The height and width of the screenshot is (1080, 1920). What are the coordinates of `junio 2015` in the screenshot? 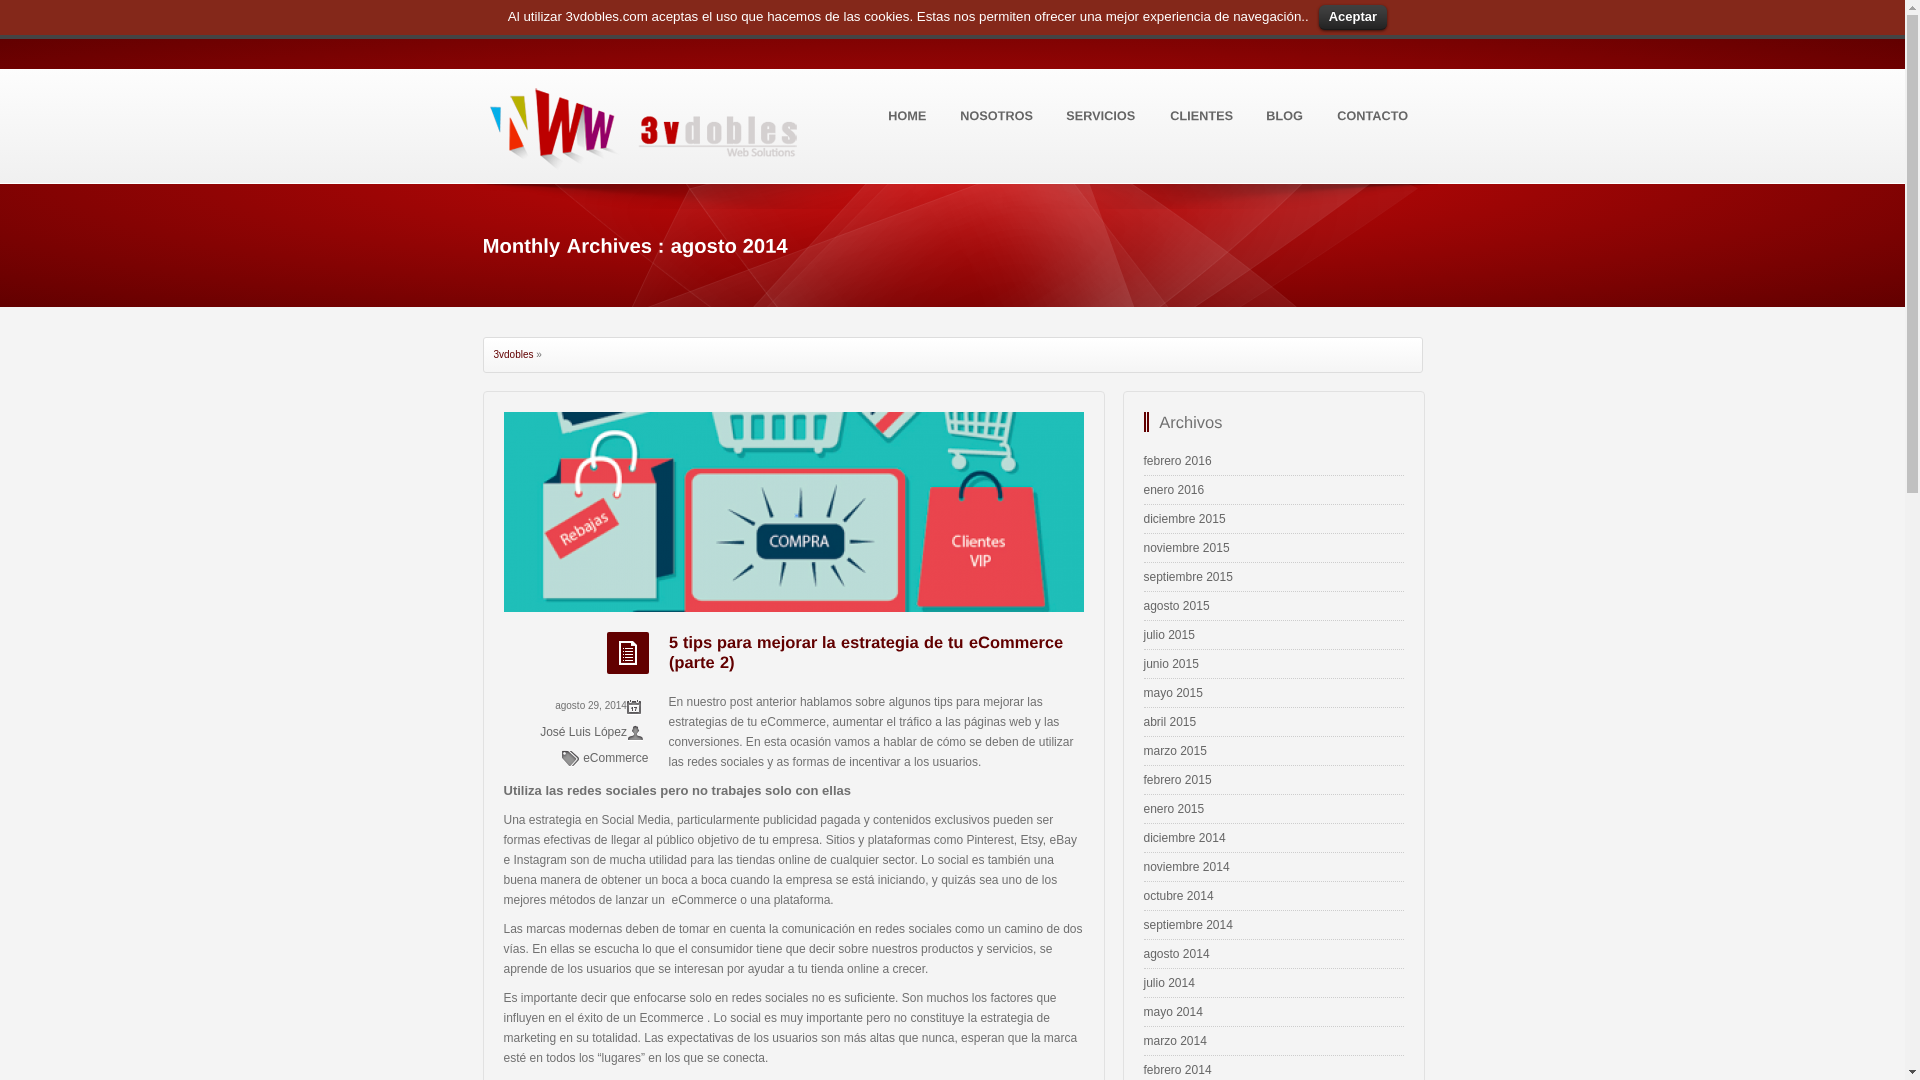 It's located at (1172, 664).